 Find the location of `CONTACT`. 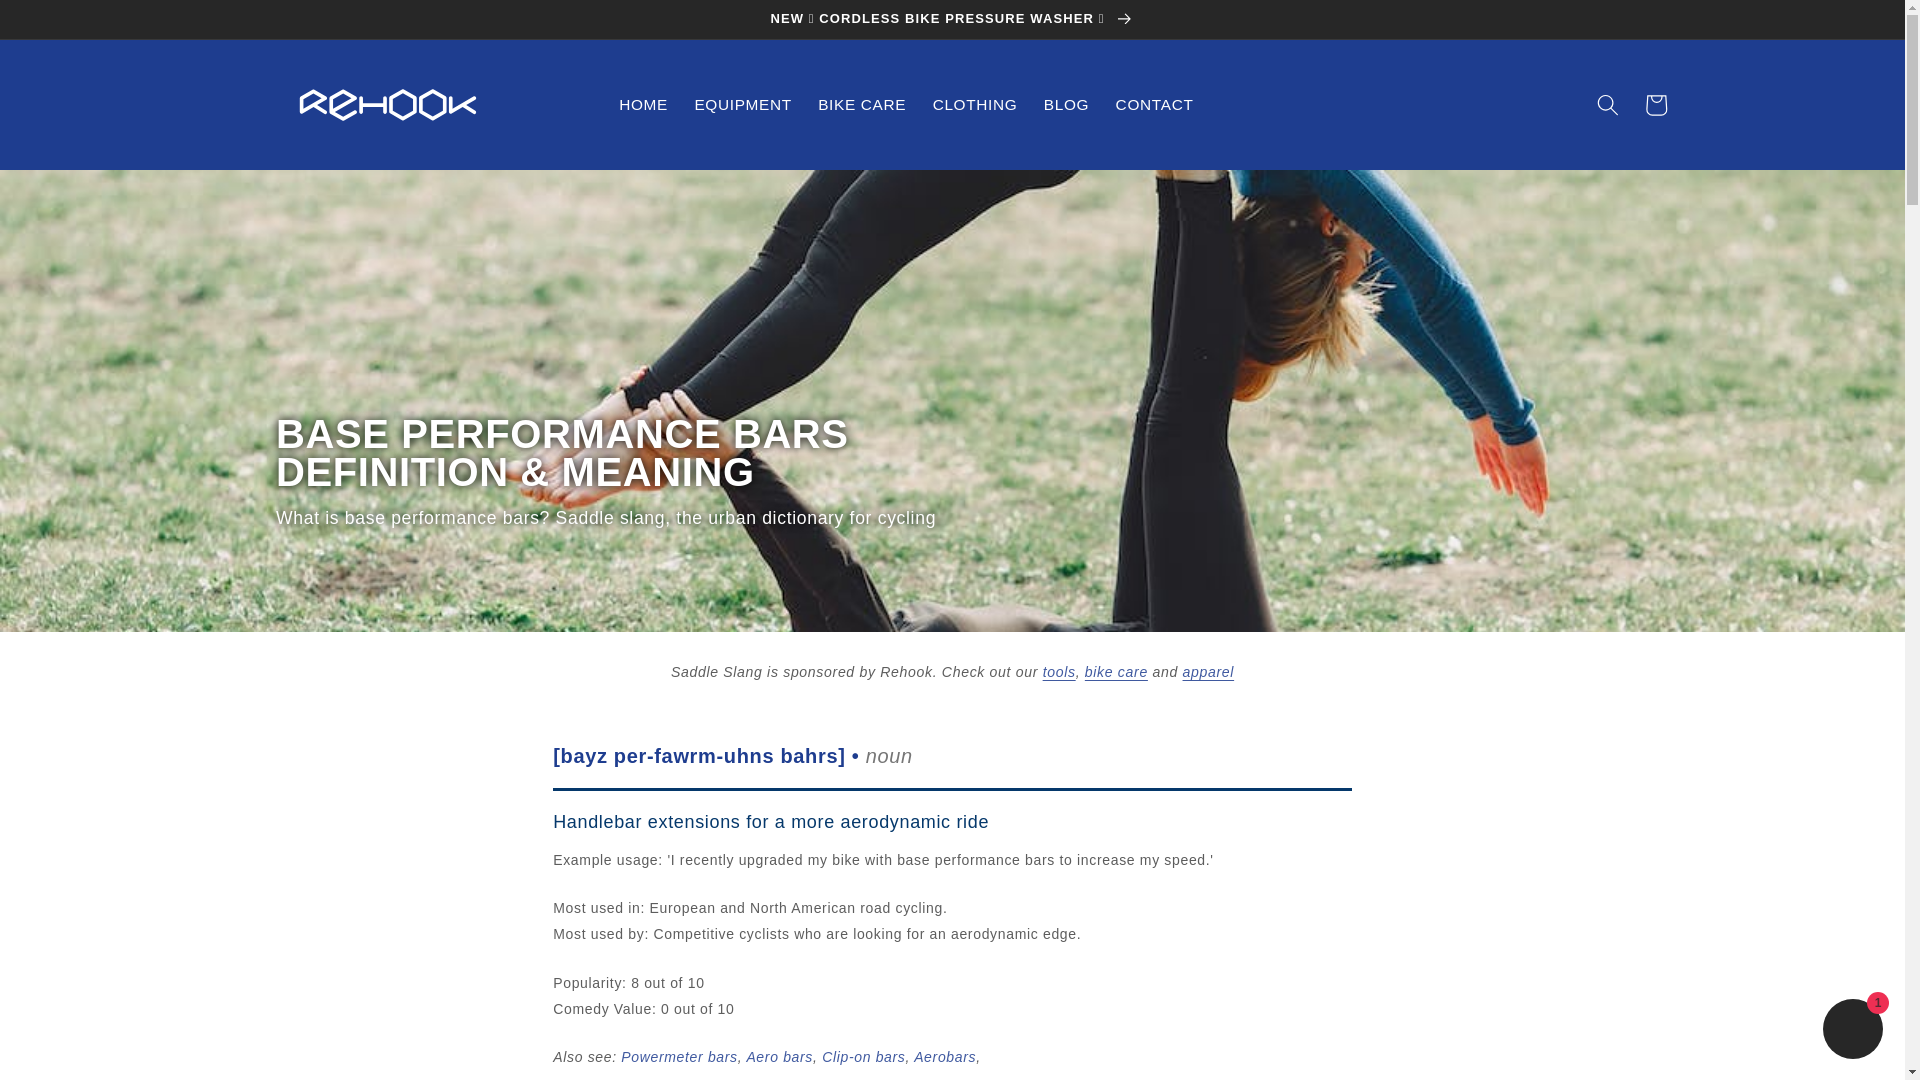

CONTACT is located at coordinates (1154, 105).